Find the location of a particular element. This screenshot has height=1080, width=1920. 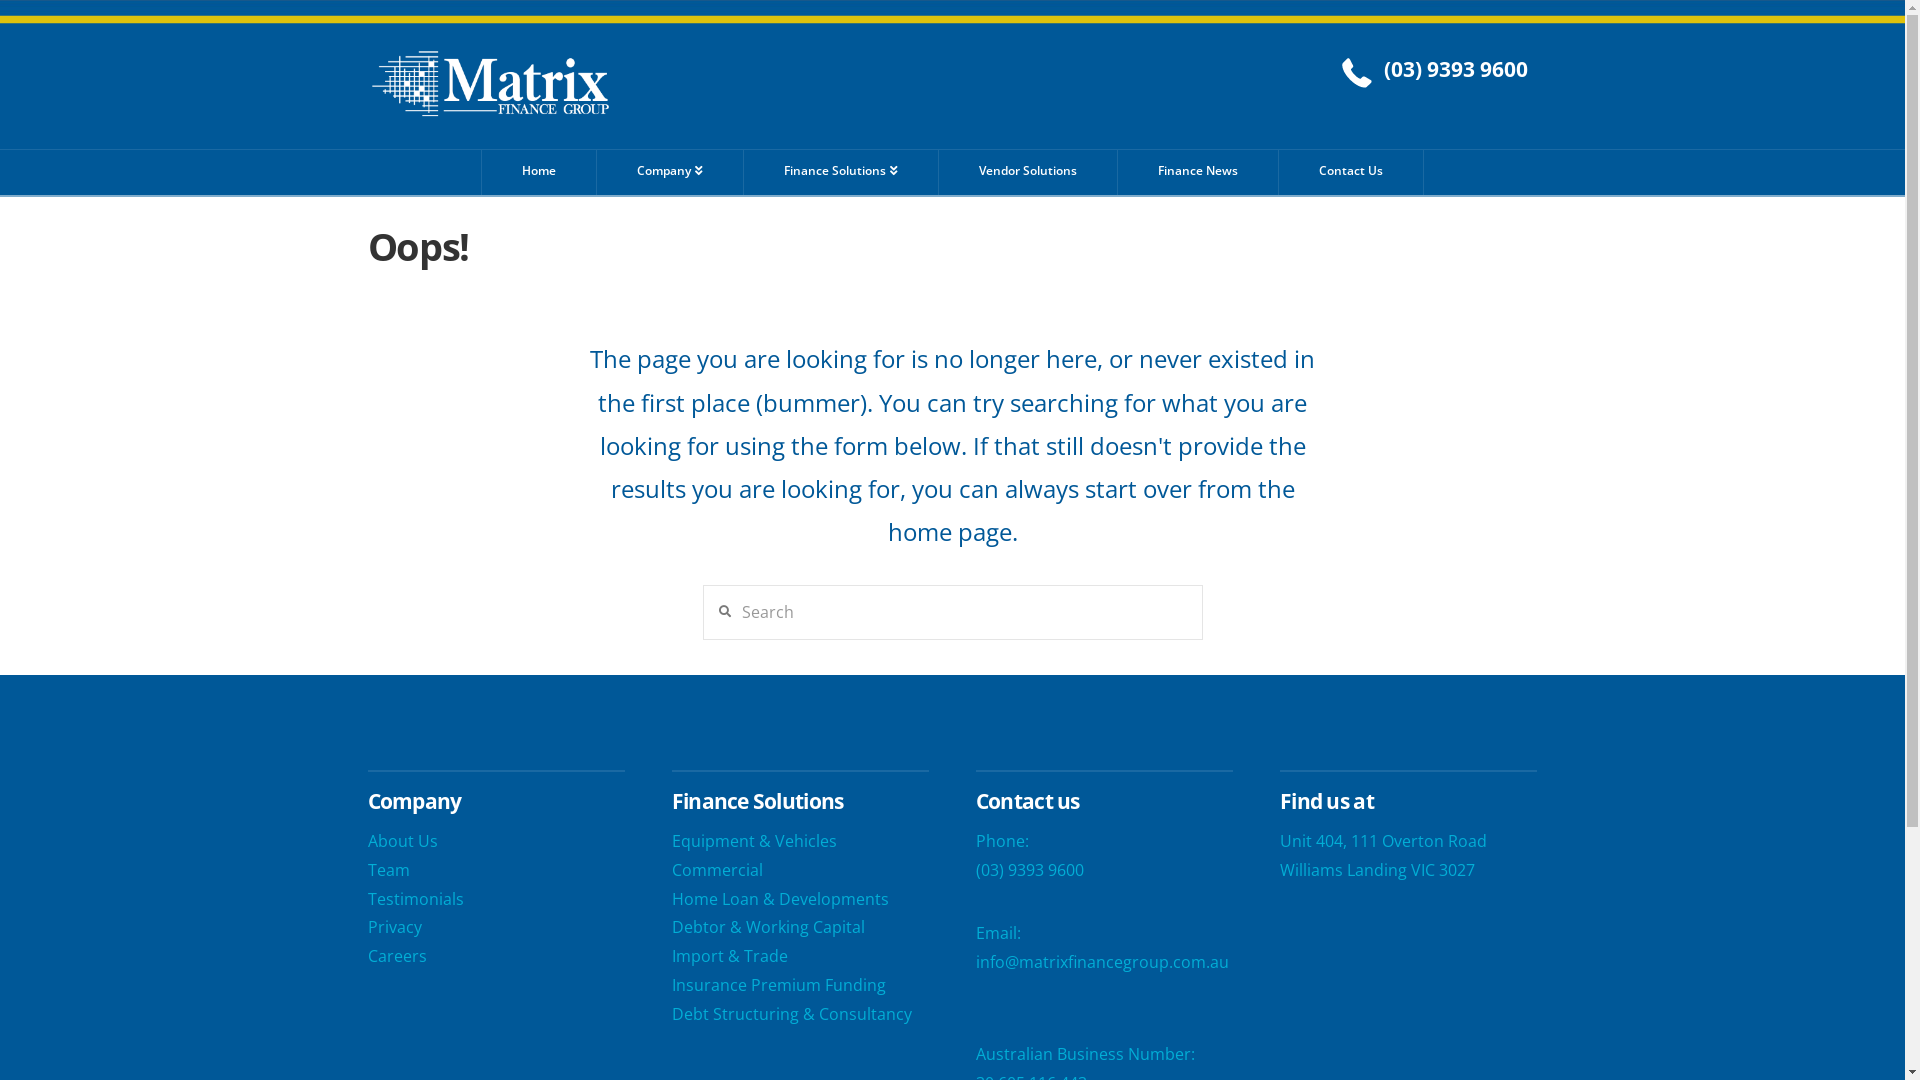

Contact Us is located at coordinates (1352, 172).